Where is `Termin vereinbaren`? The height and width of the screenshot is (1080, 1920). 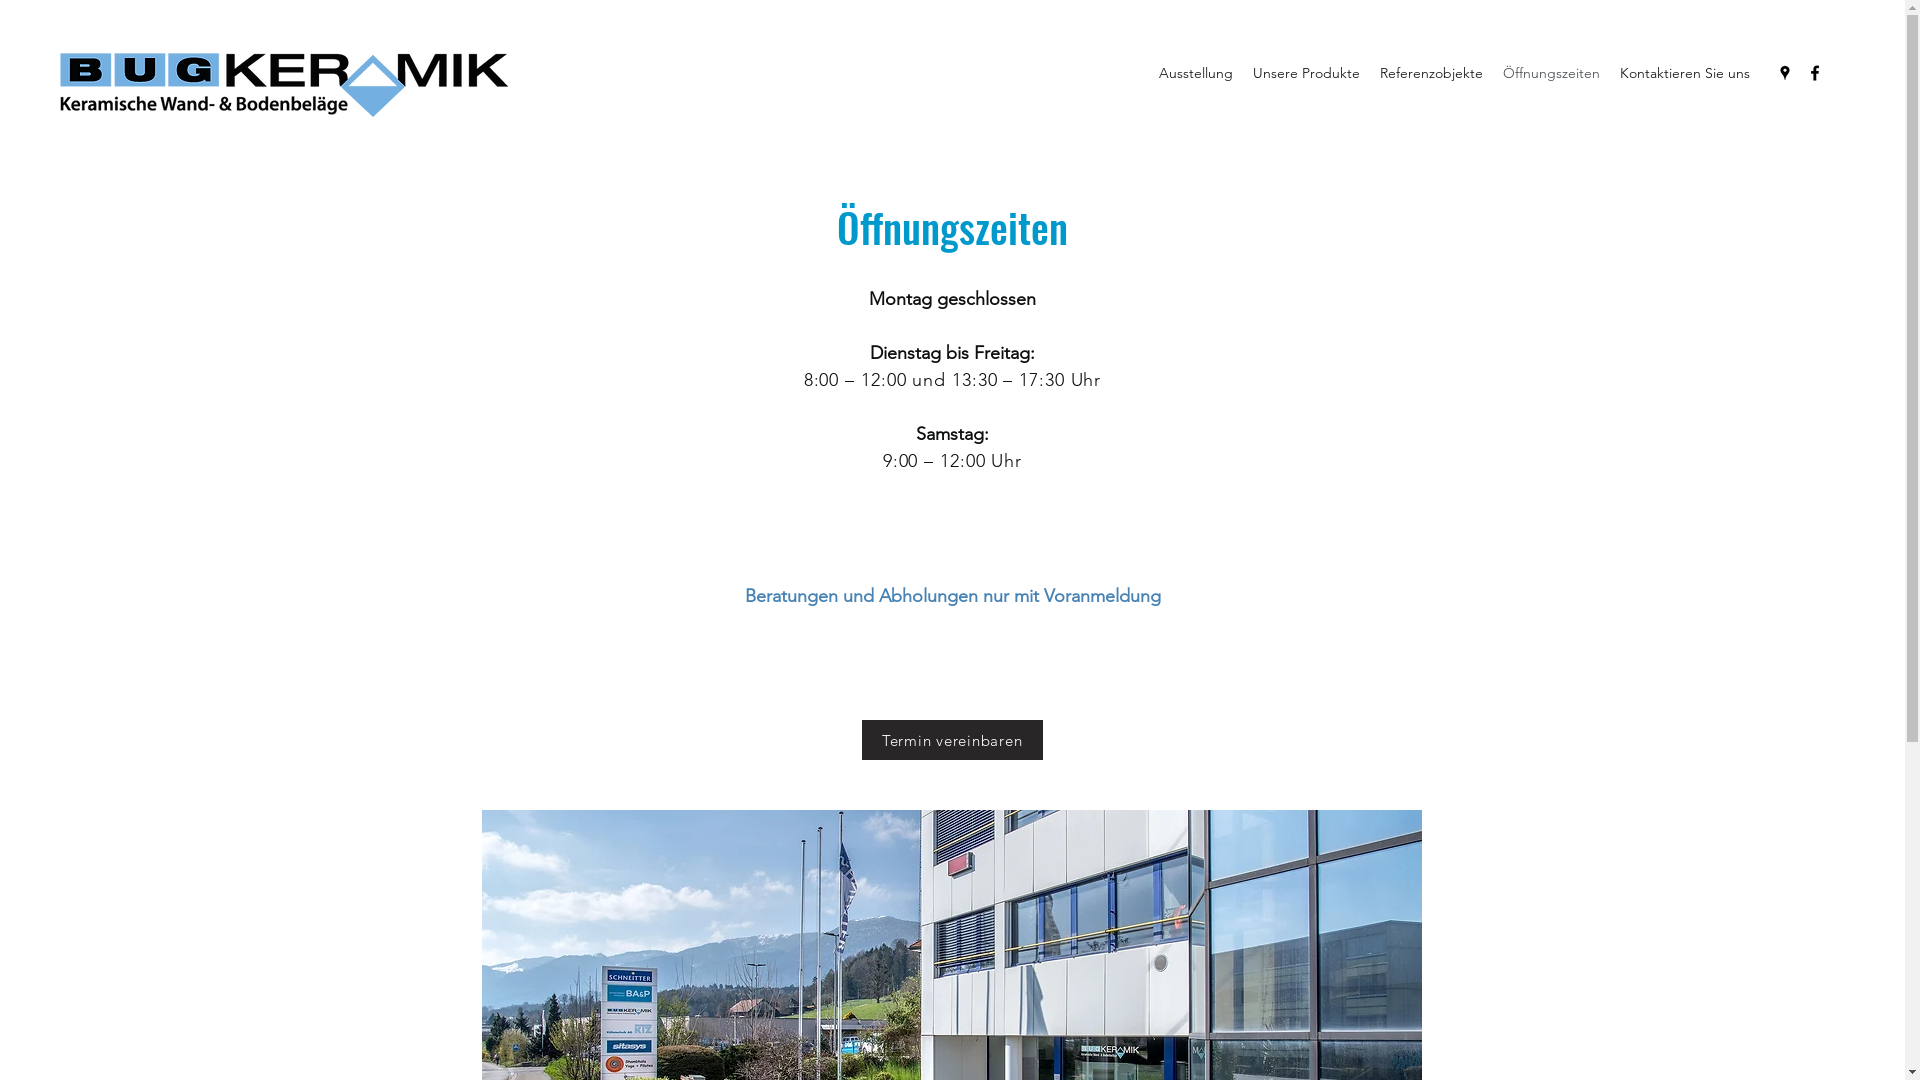 Termin vereinbaren is located at coordinates (952, 740).